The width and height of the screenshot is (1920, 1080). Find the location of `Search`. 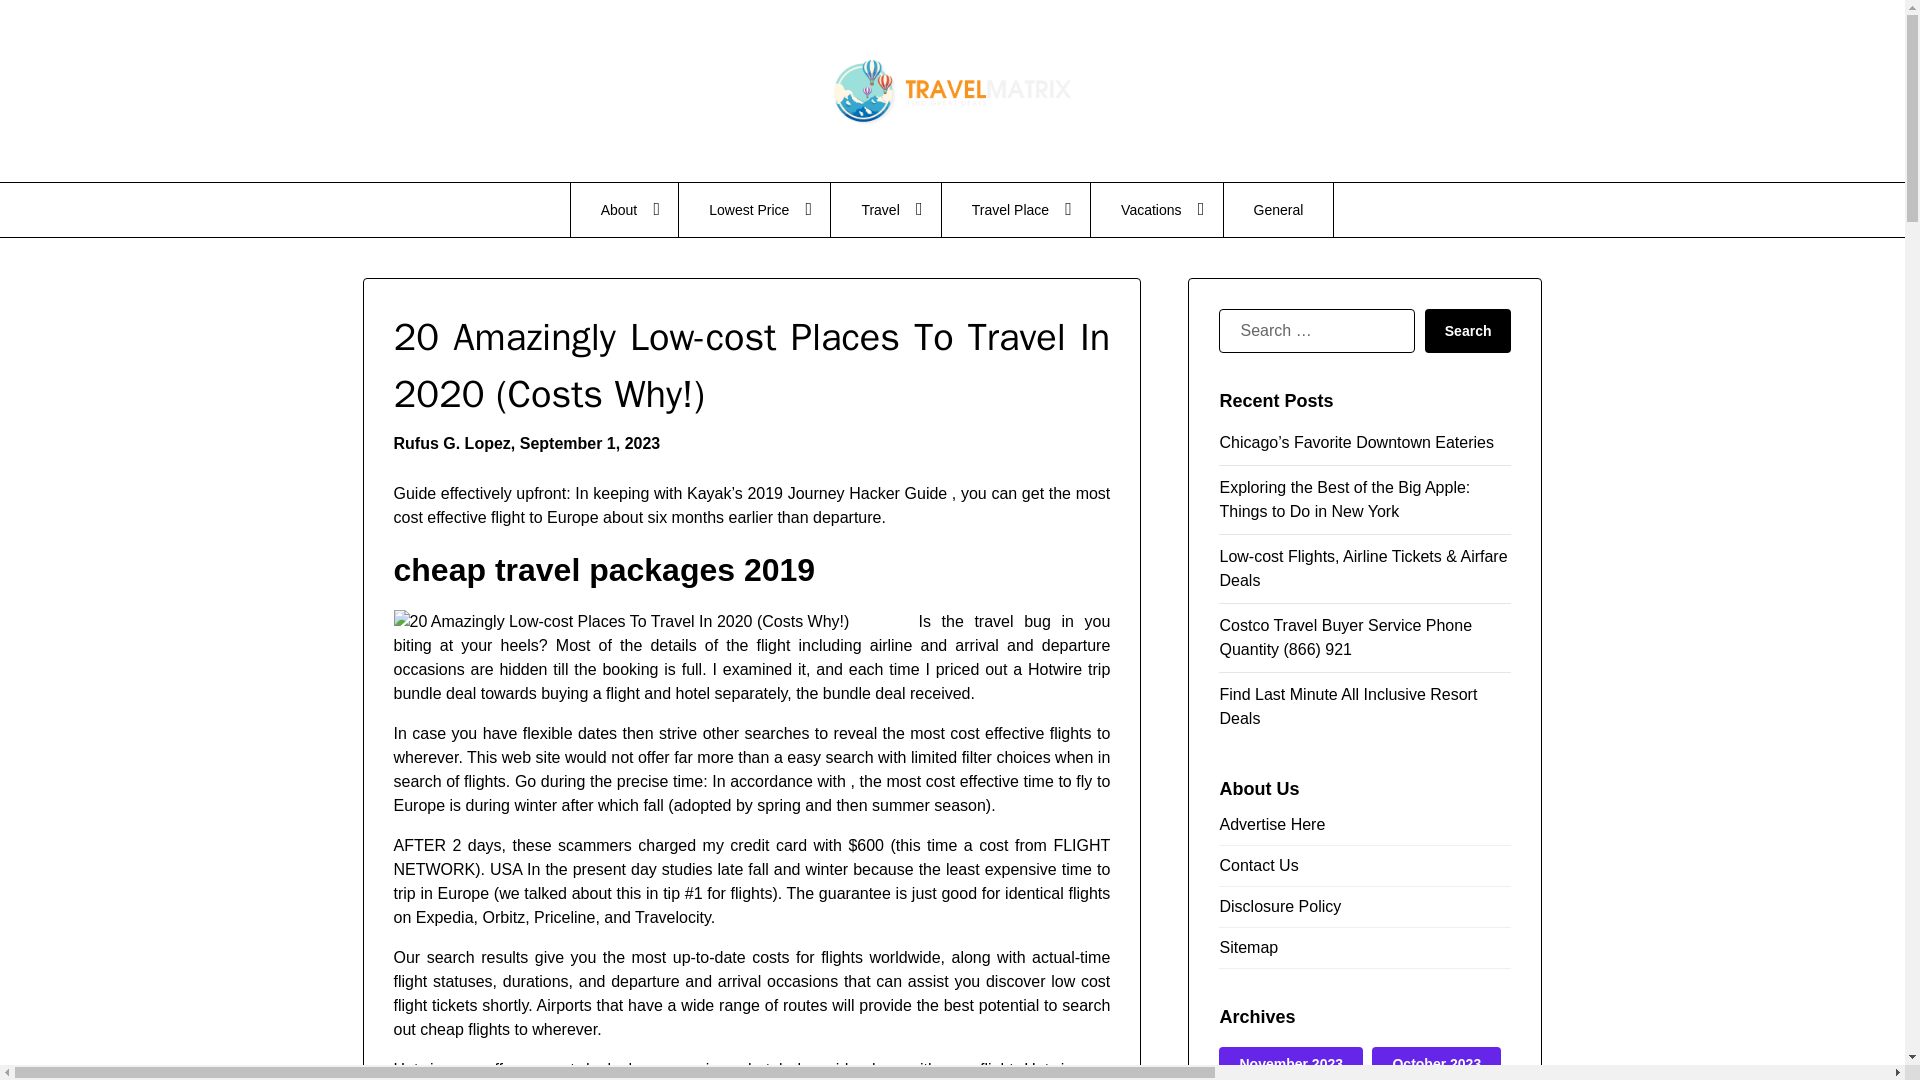

Search is located at coordinates (1468, 330).